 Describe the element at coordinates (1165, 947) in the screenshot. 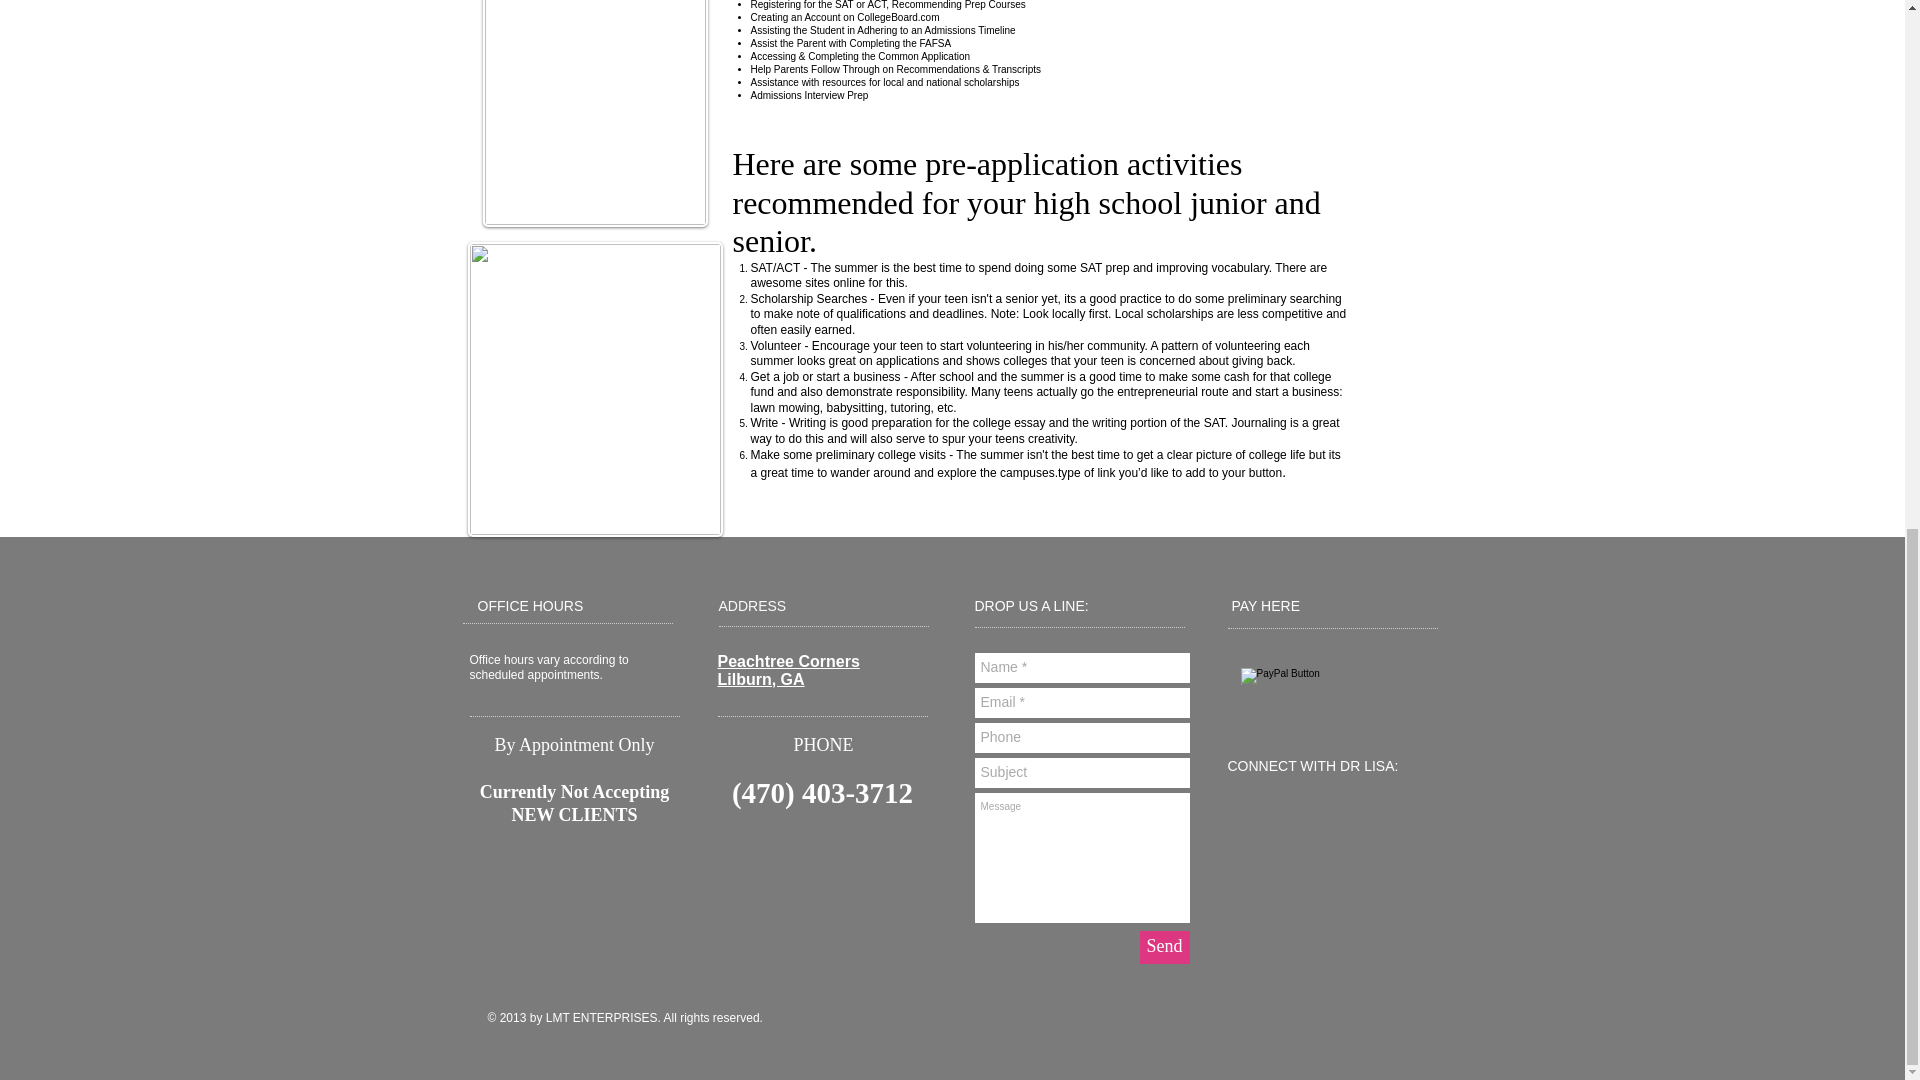

I see `Send` at that location.